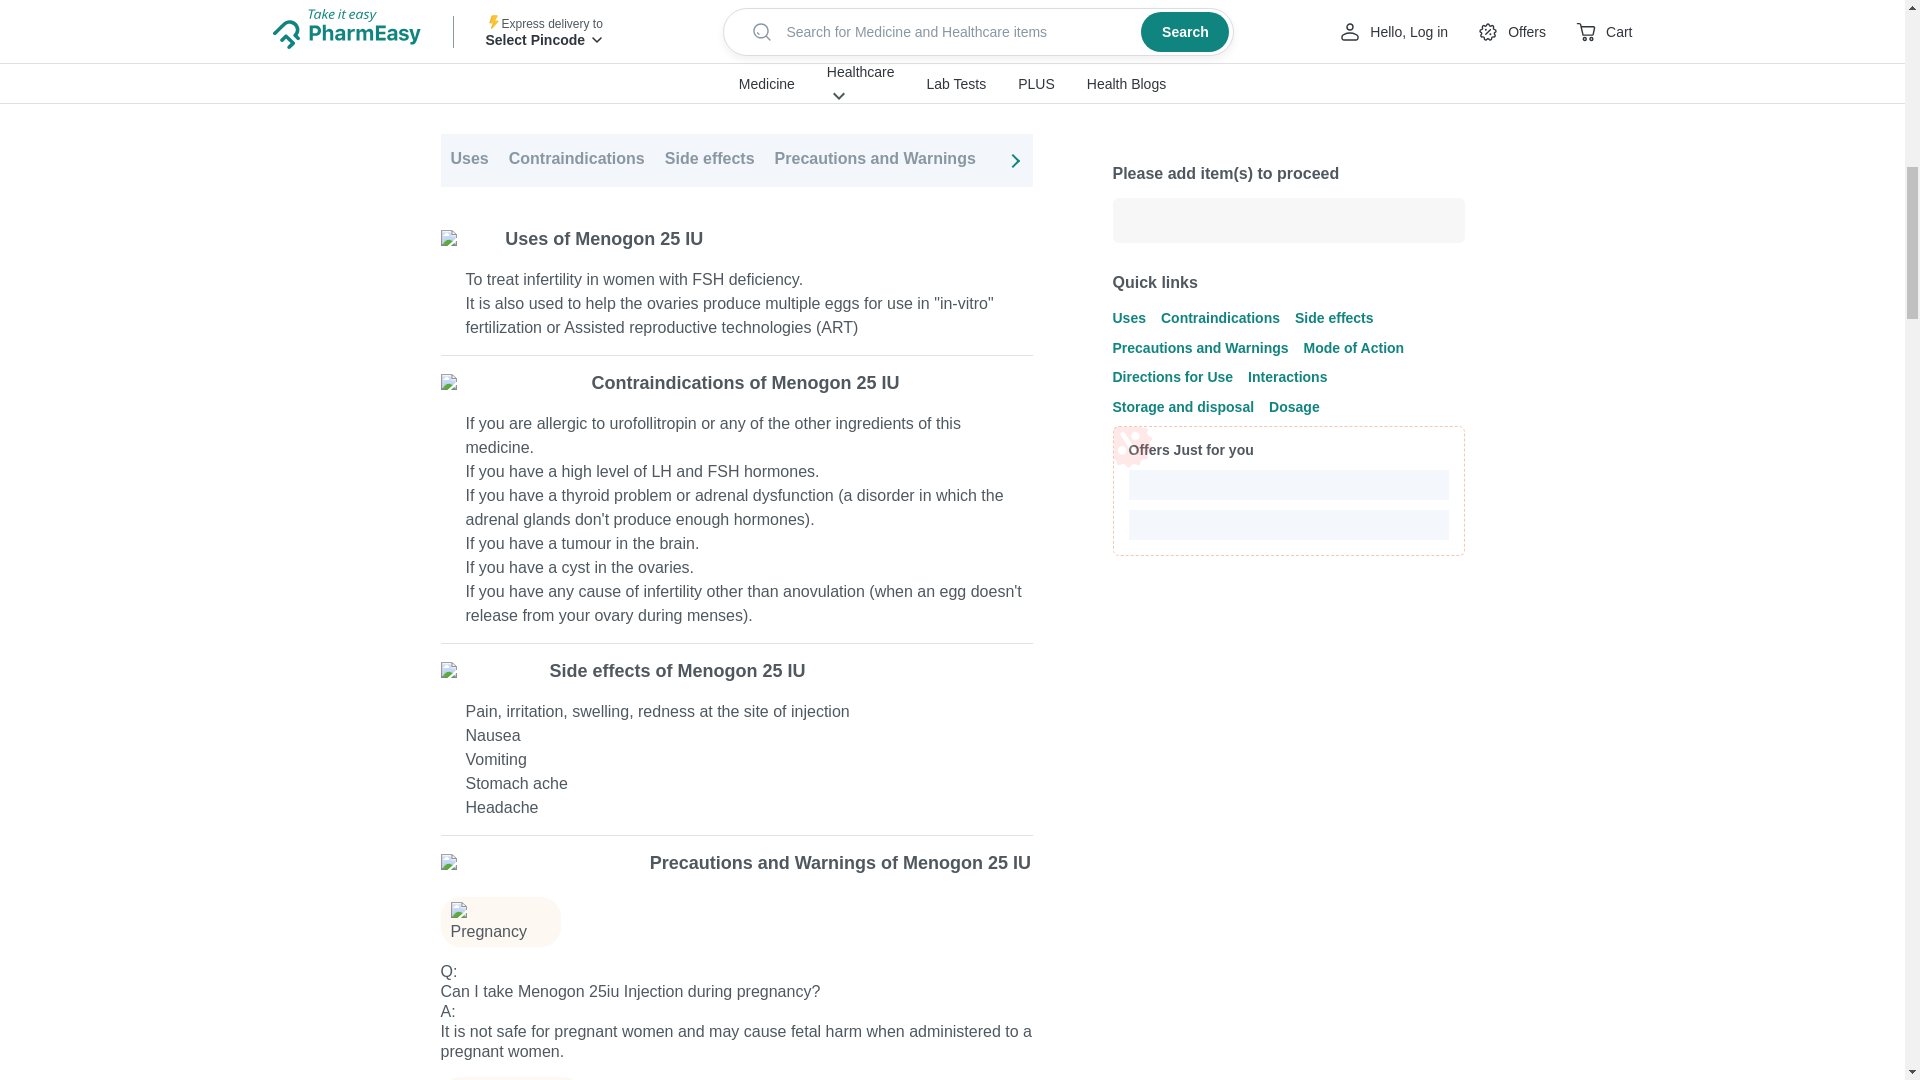 Image resolution: width=1920 pixels, height=1080 pixels. Describe the element at coordinates (1054, 160) in the screenshot. I see `Mode of Action` at that location.